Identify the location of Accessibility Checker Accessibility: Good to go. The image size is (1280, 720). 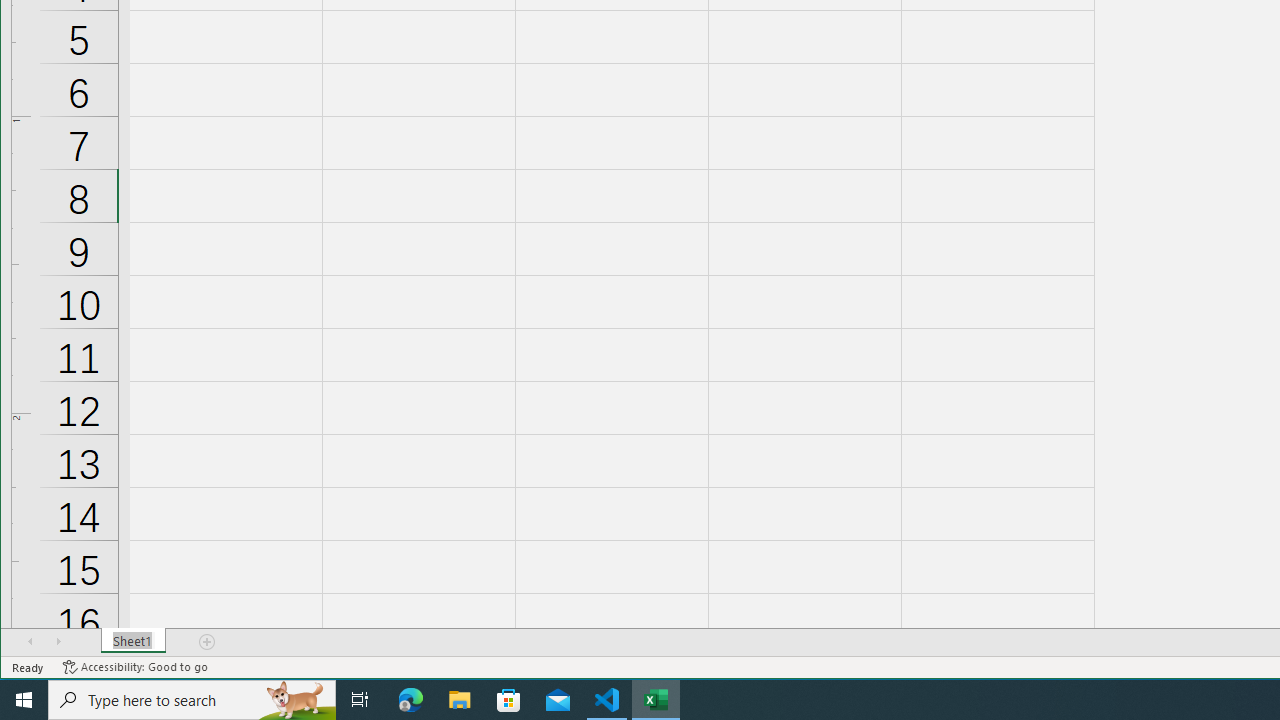
(136, 667).